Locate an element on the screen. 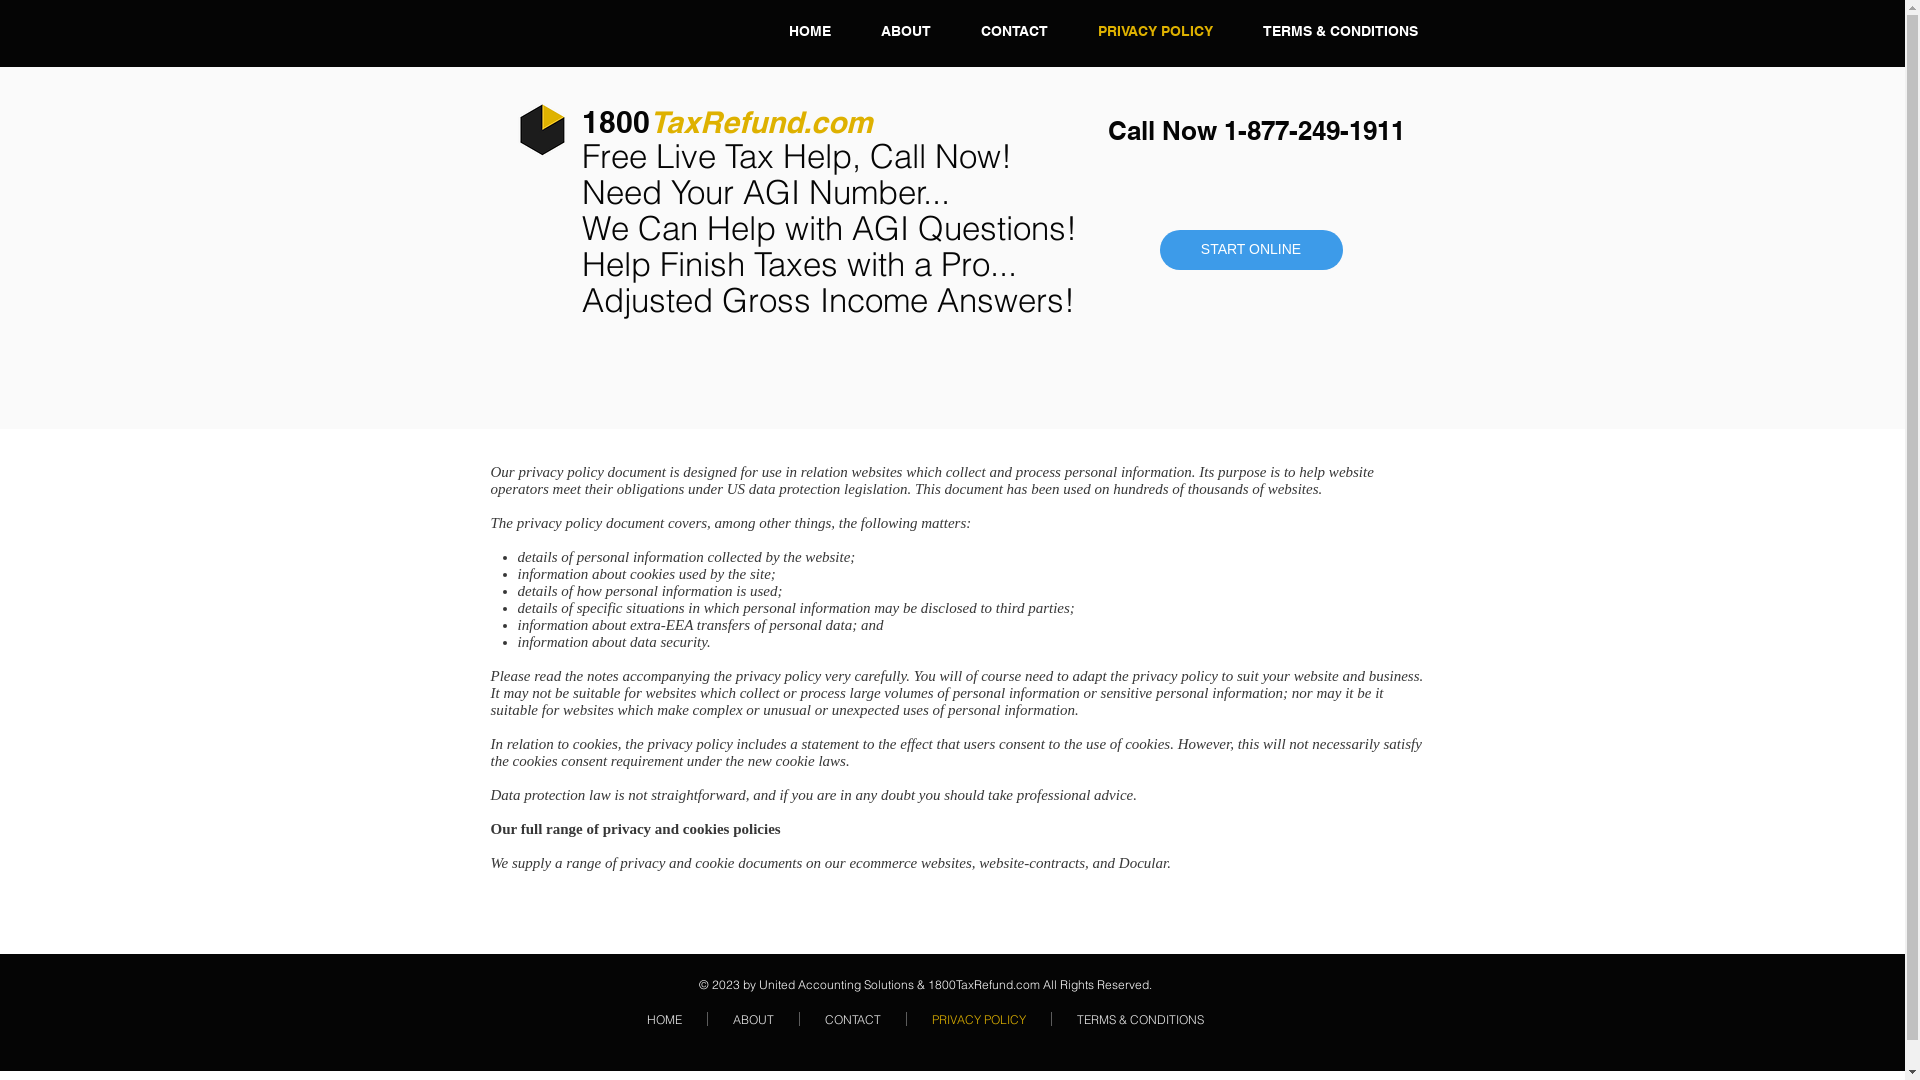 The width and height of the screenshot is (1920, 1080). CONTACT is located at coordinates (1014, 33).